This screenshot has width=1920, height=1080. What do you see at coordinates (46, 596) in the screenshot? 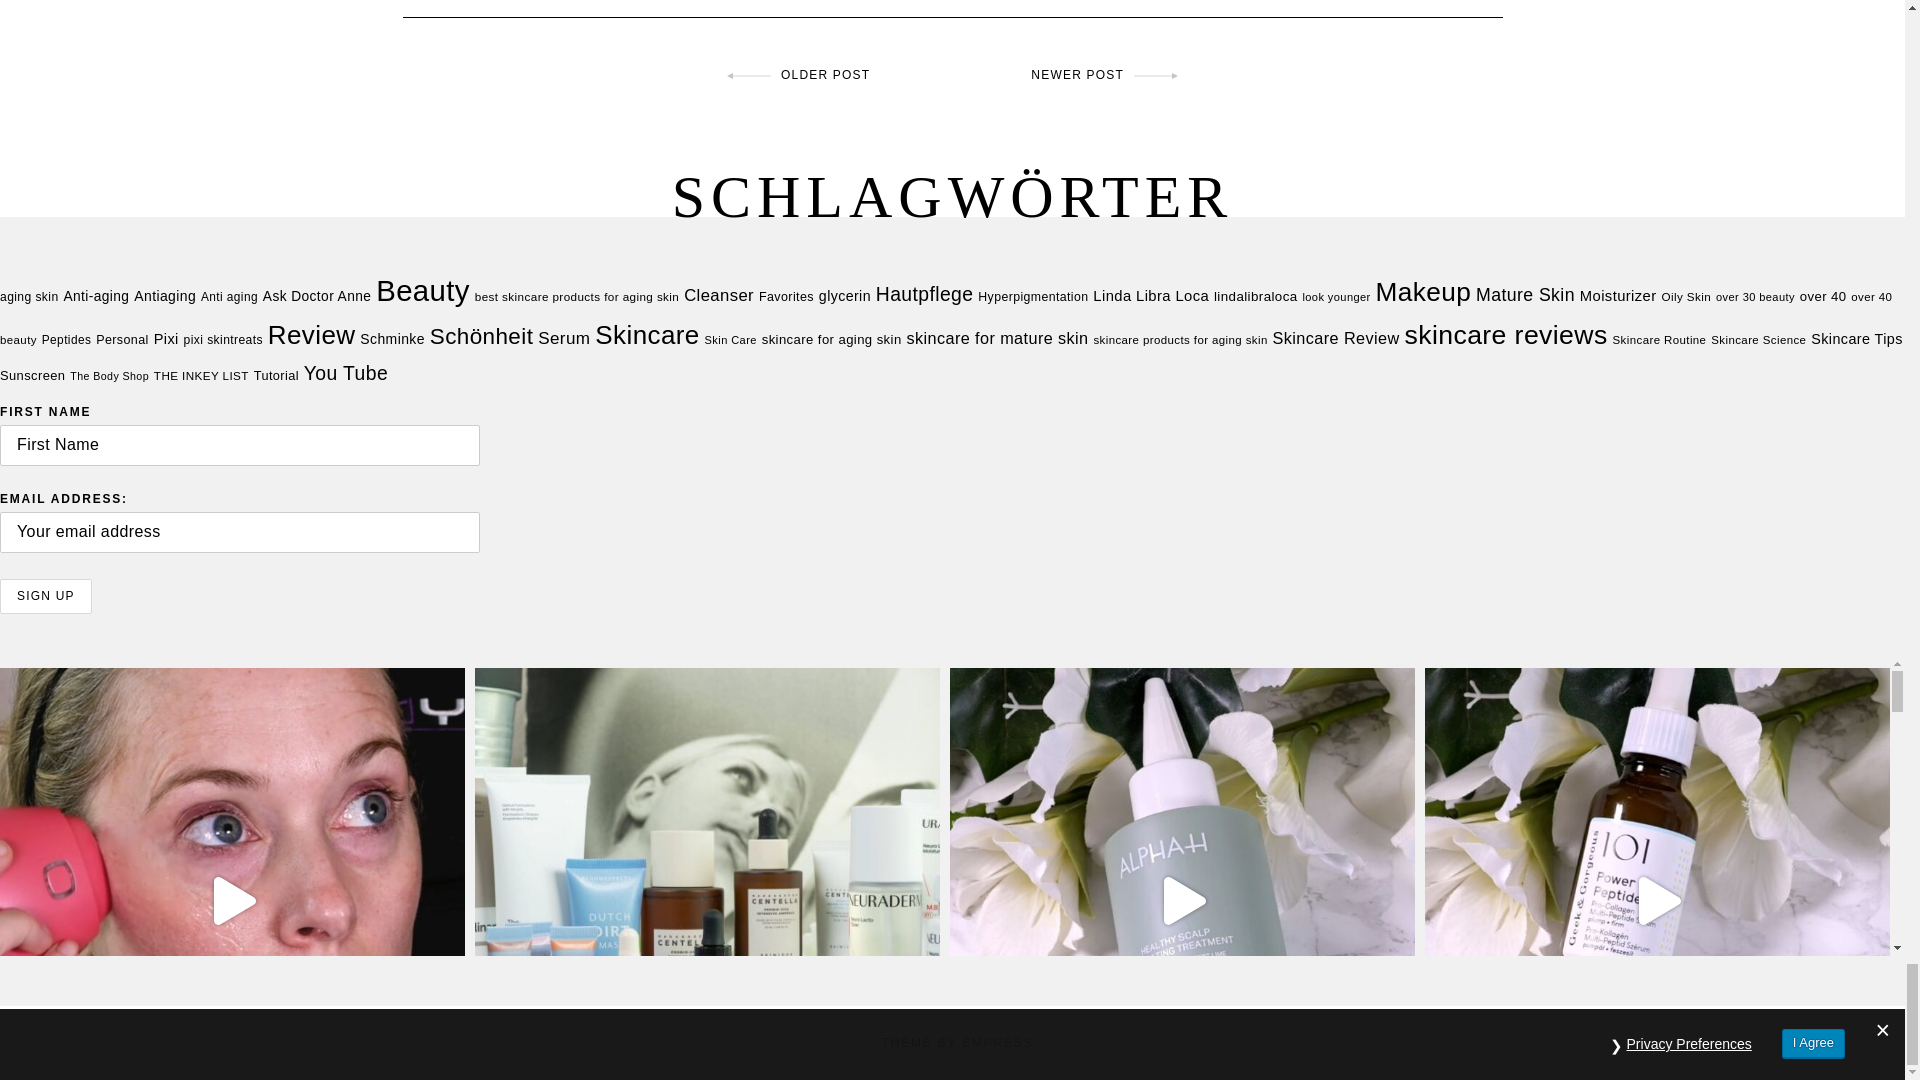
I see `Sign up` at bounding box center [46, 596].